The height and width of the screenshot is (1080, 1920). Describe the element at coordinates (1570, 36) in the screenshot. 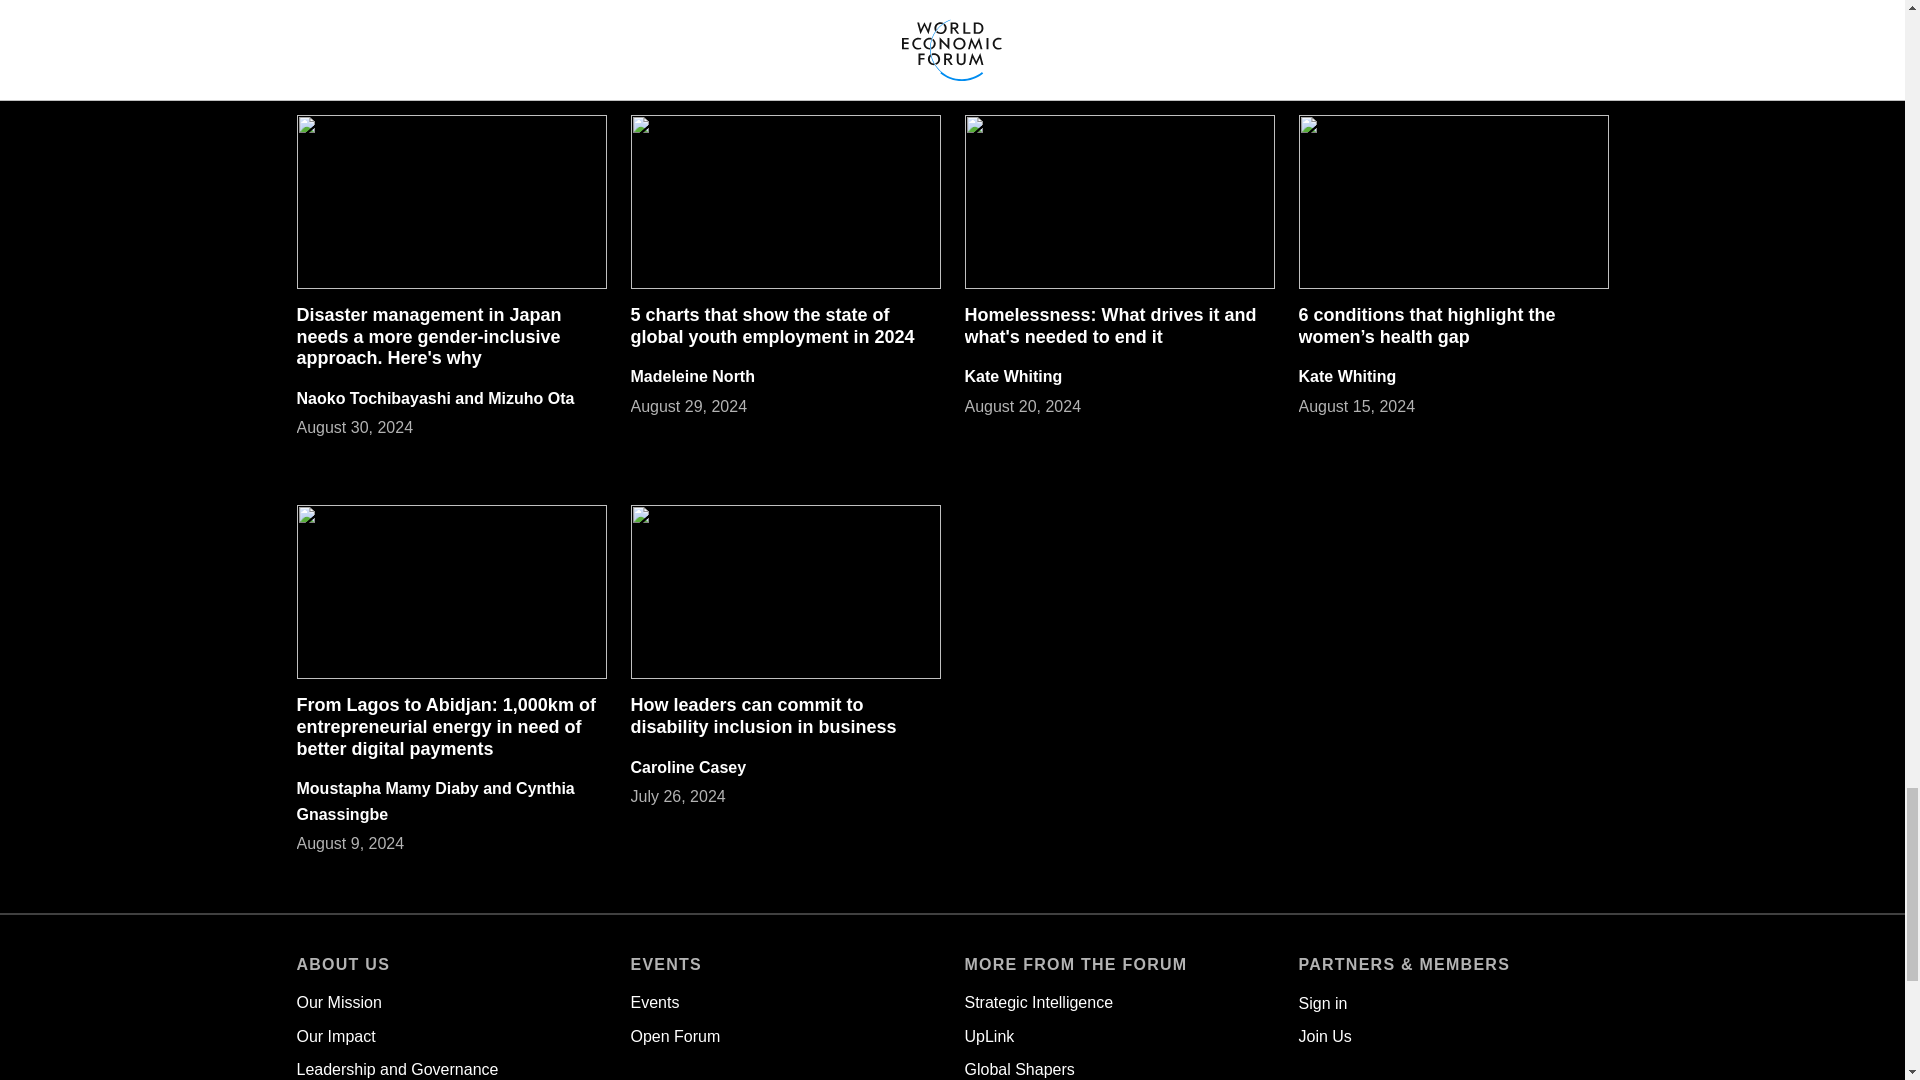

I see `SEE ALL` at that location.